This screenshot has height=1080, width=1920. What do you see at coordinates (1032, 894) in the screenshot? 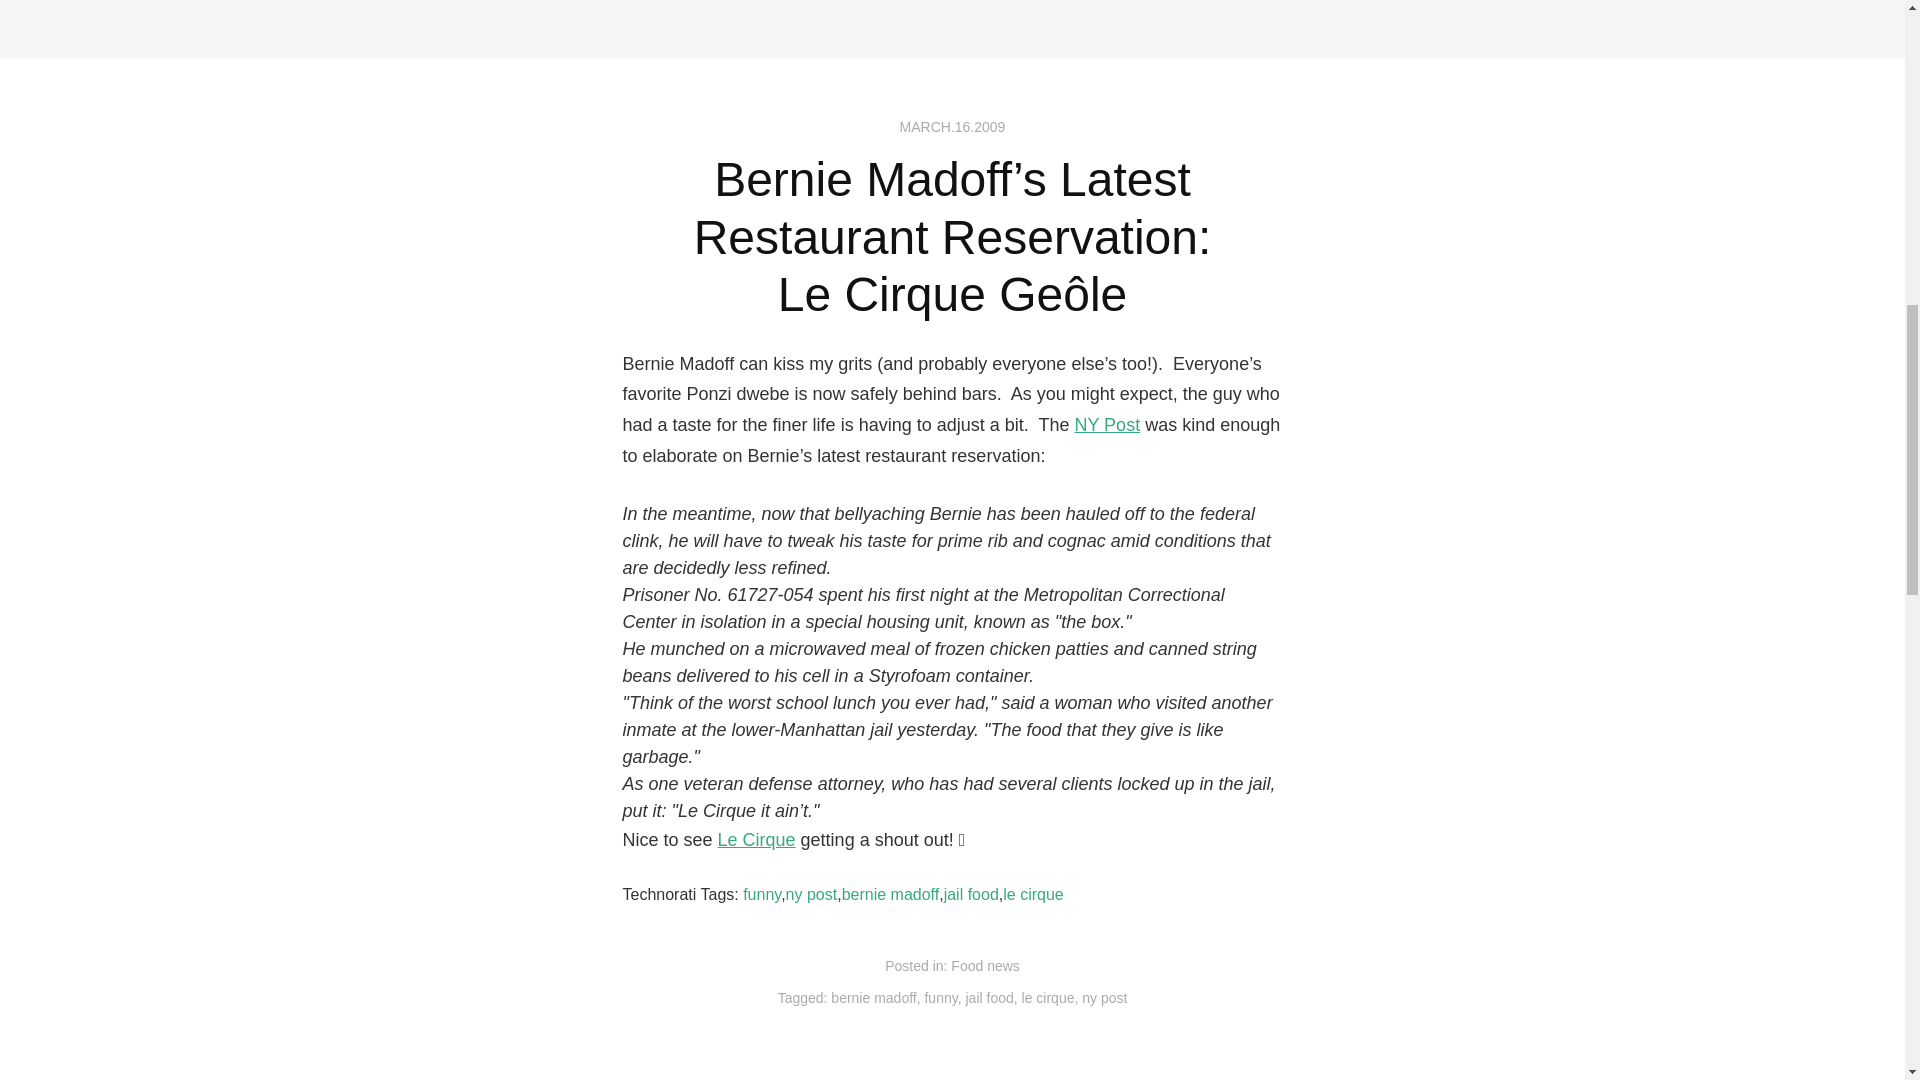
I see `le cirque` at bounding box center [1032, 894].